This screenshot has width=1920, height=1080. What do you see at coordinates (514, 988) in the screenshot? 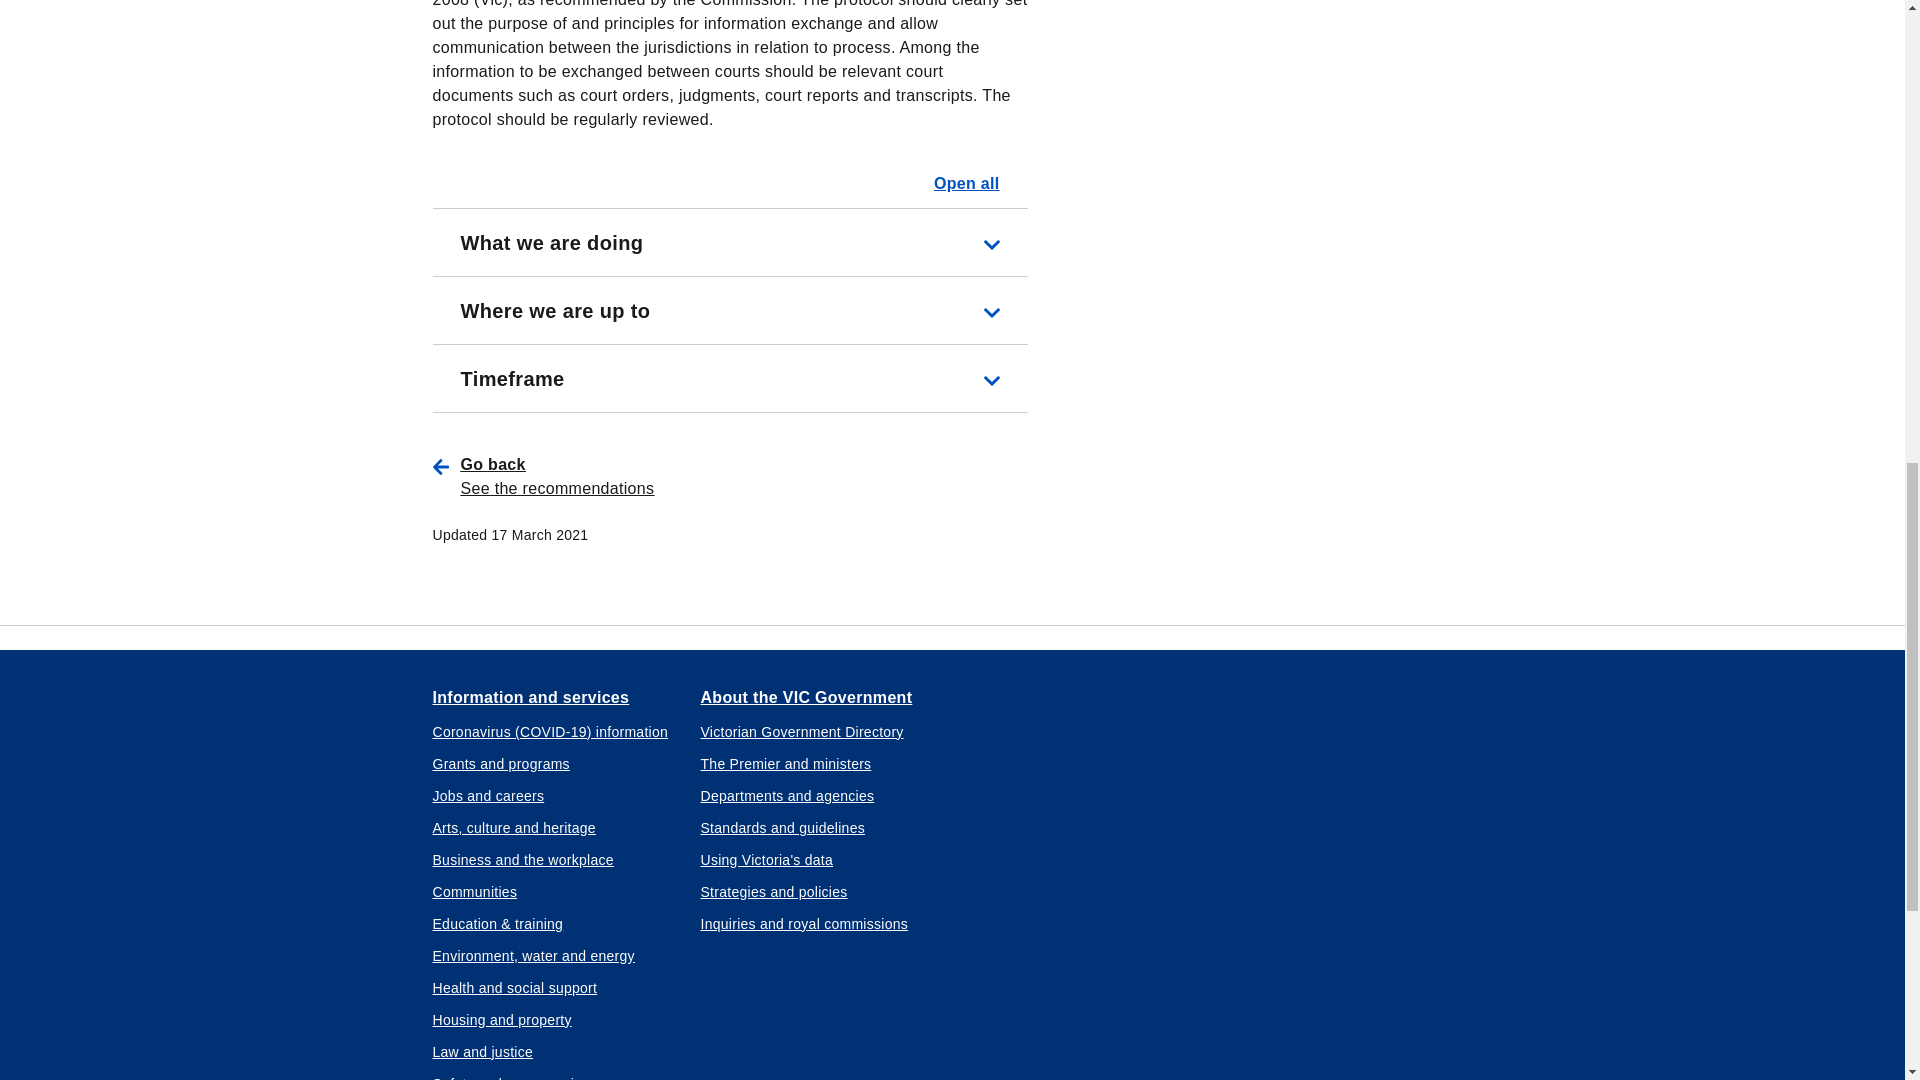
I see `Health and social support` at bounding box center [514, 988].